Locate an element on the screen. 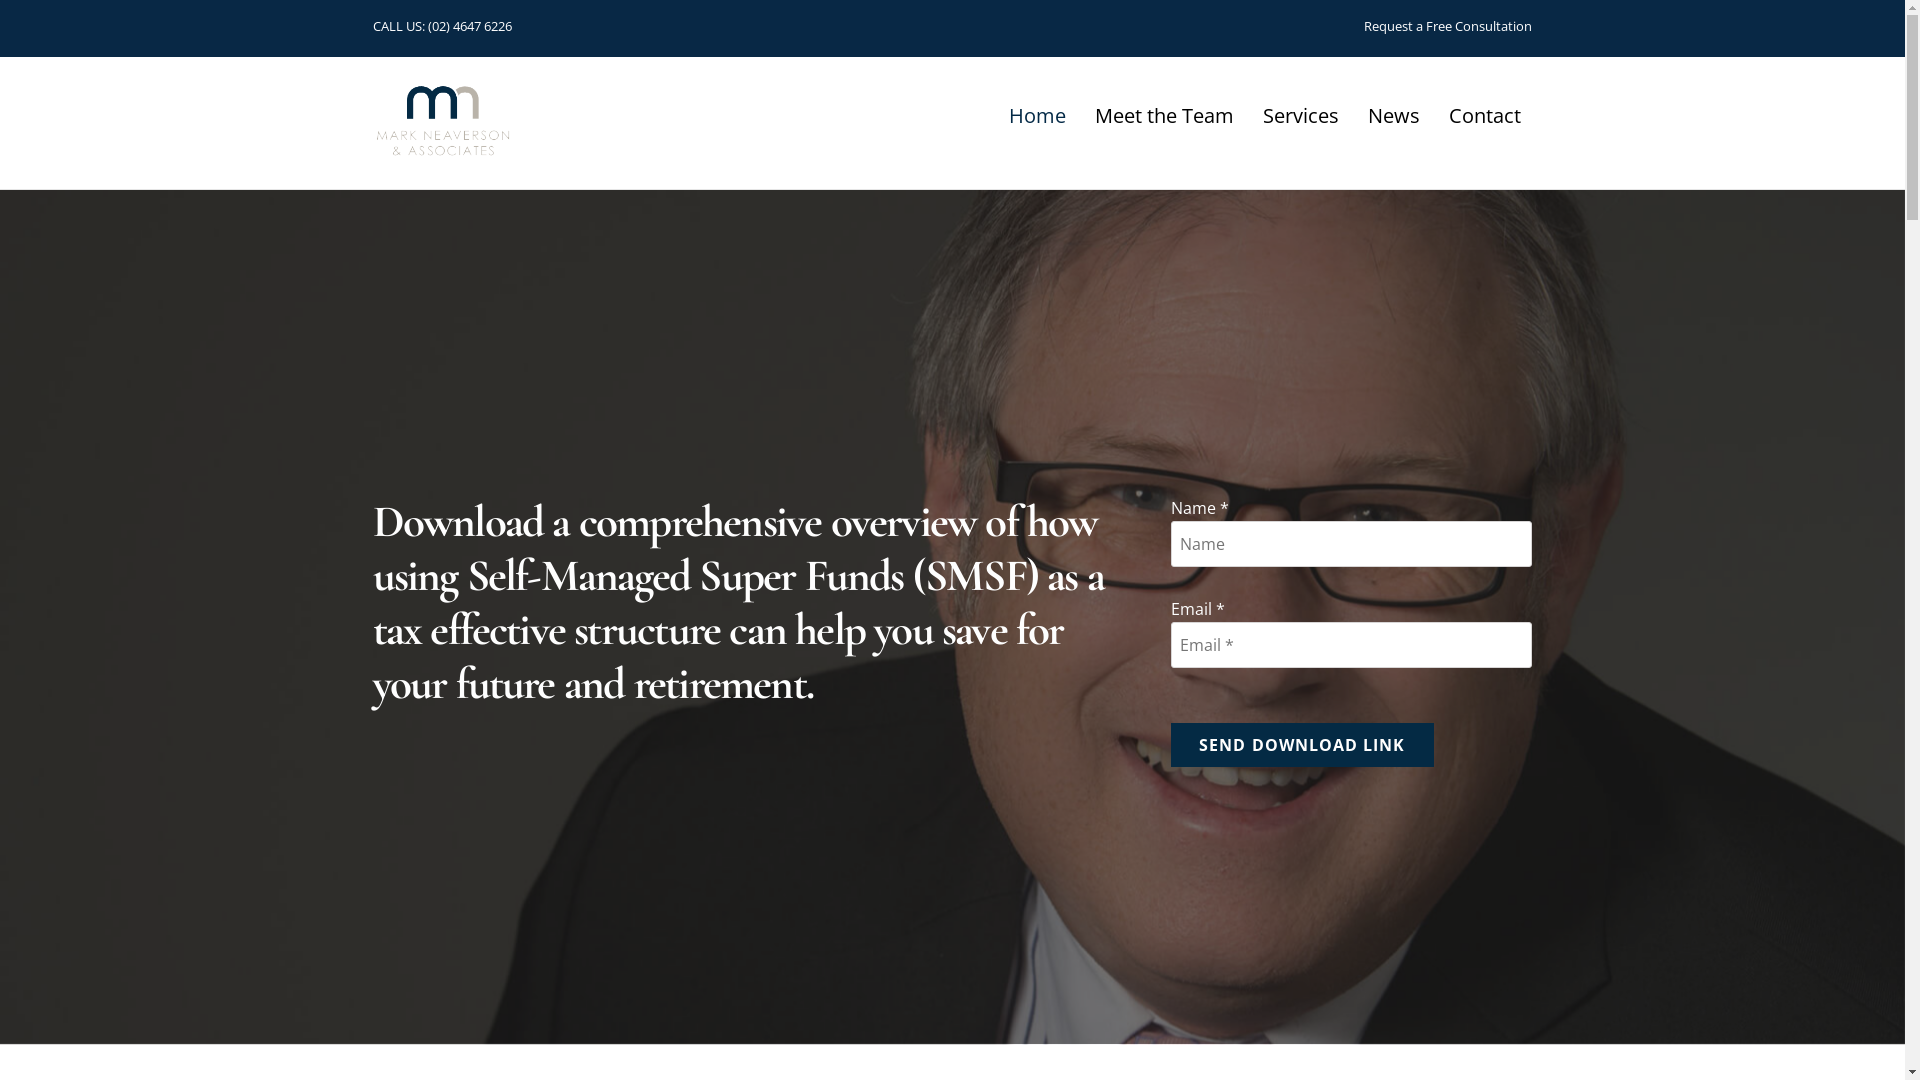 The width and height of the screenshot is (1920, 1080). Request a Free Consultation is located at coordinates (1448, 26).